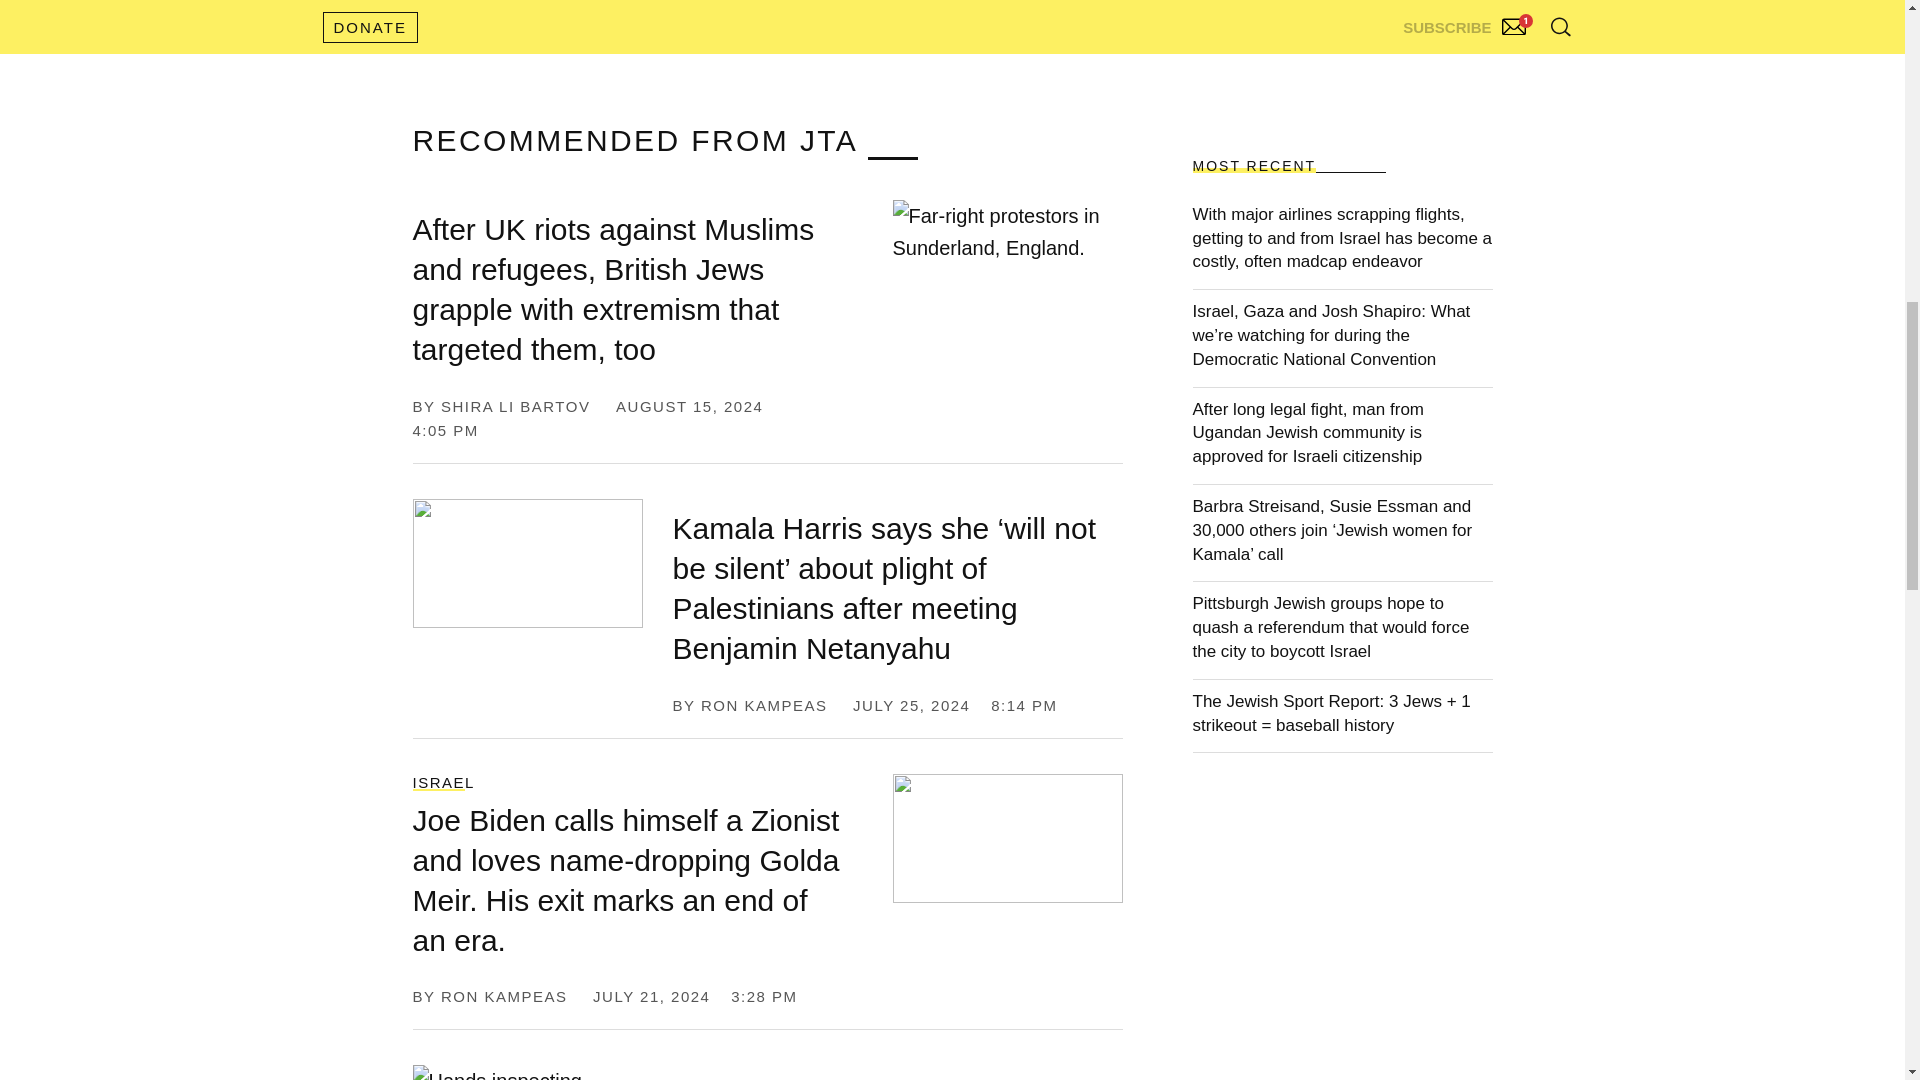 The height and width of the screenshot is (1080, 1920). Describe the element at coordinates (452, 4) in the screenshot. I see `Click to share on Twitter` at that location.